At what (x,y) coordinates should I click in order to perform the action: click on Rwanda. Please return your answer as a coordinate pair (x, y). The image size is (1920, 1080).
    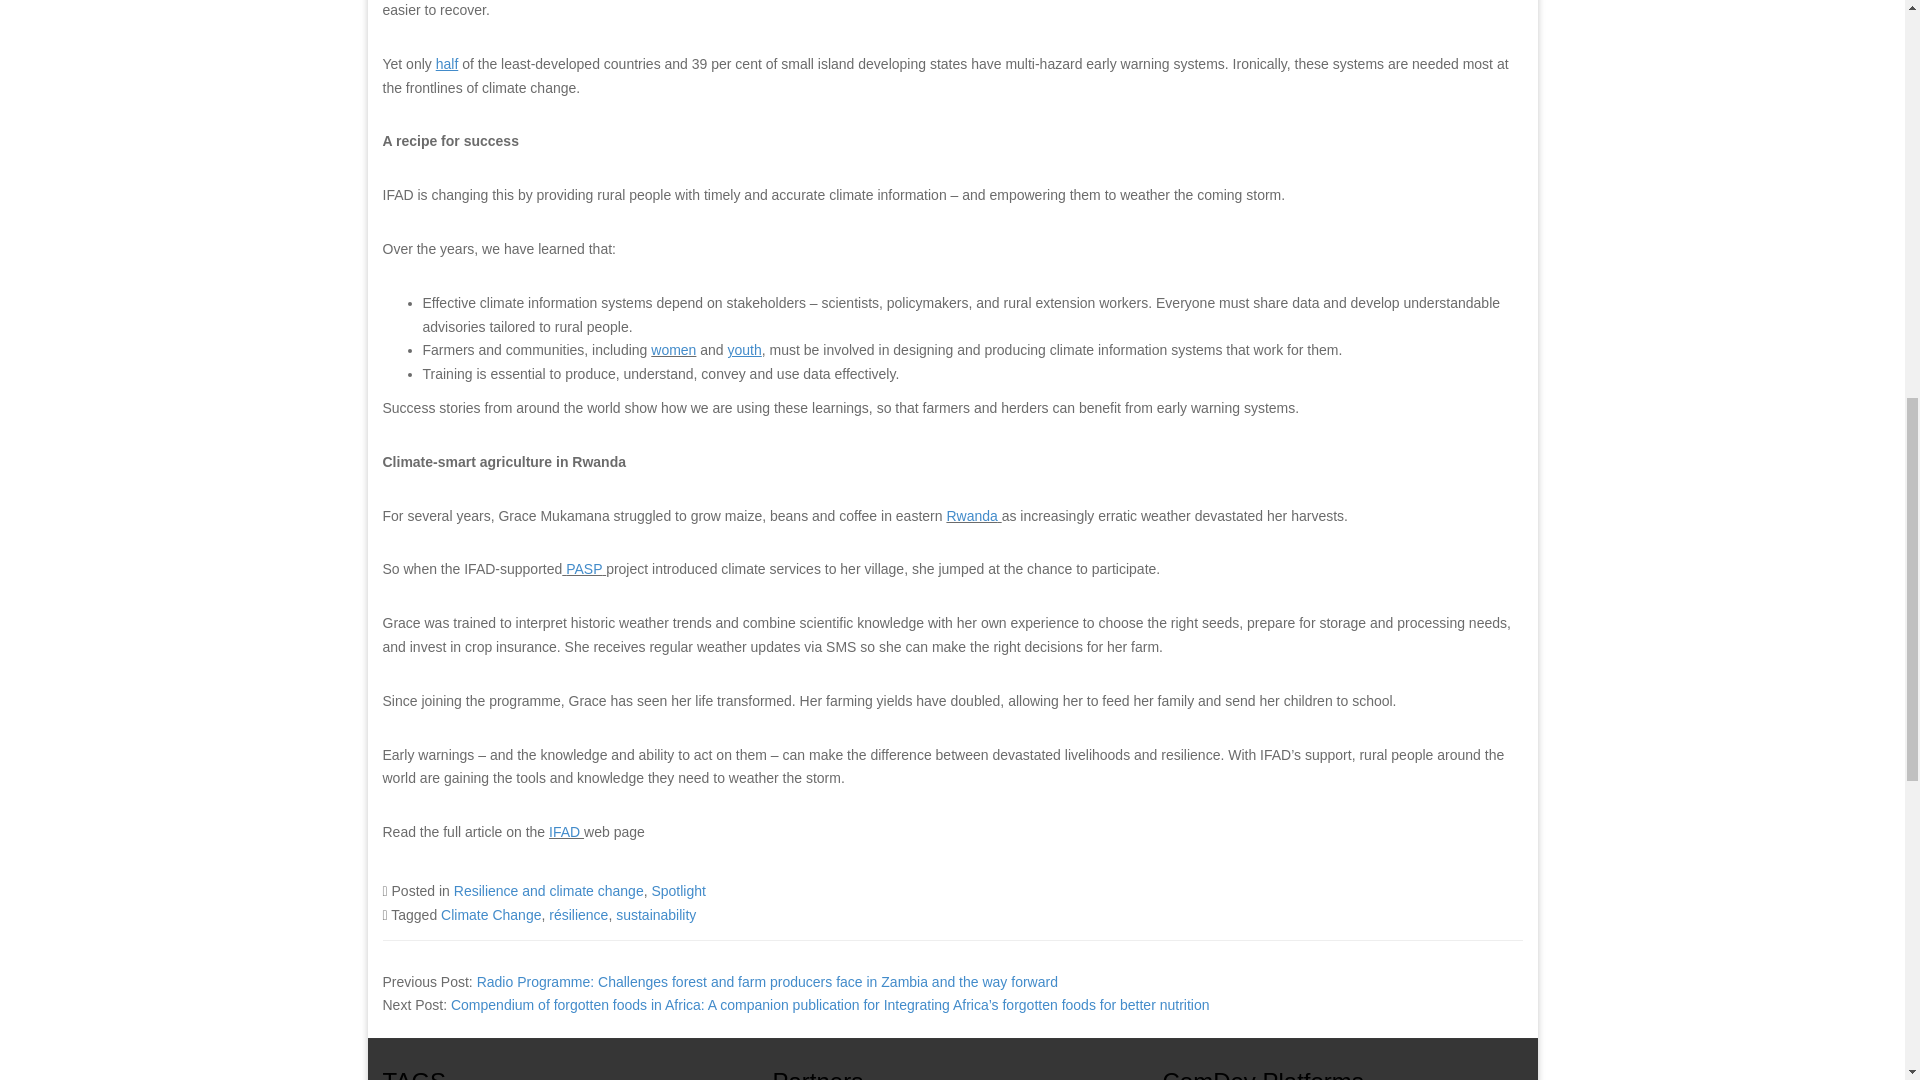
    Looking at the image, I should click on (971, 515).